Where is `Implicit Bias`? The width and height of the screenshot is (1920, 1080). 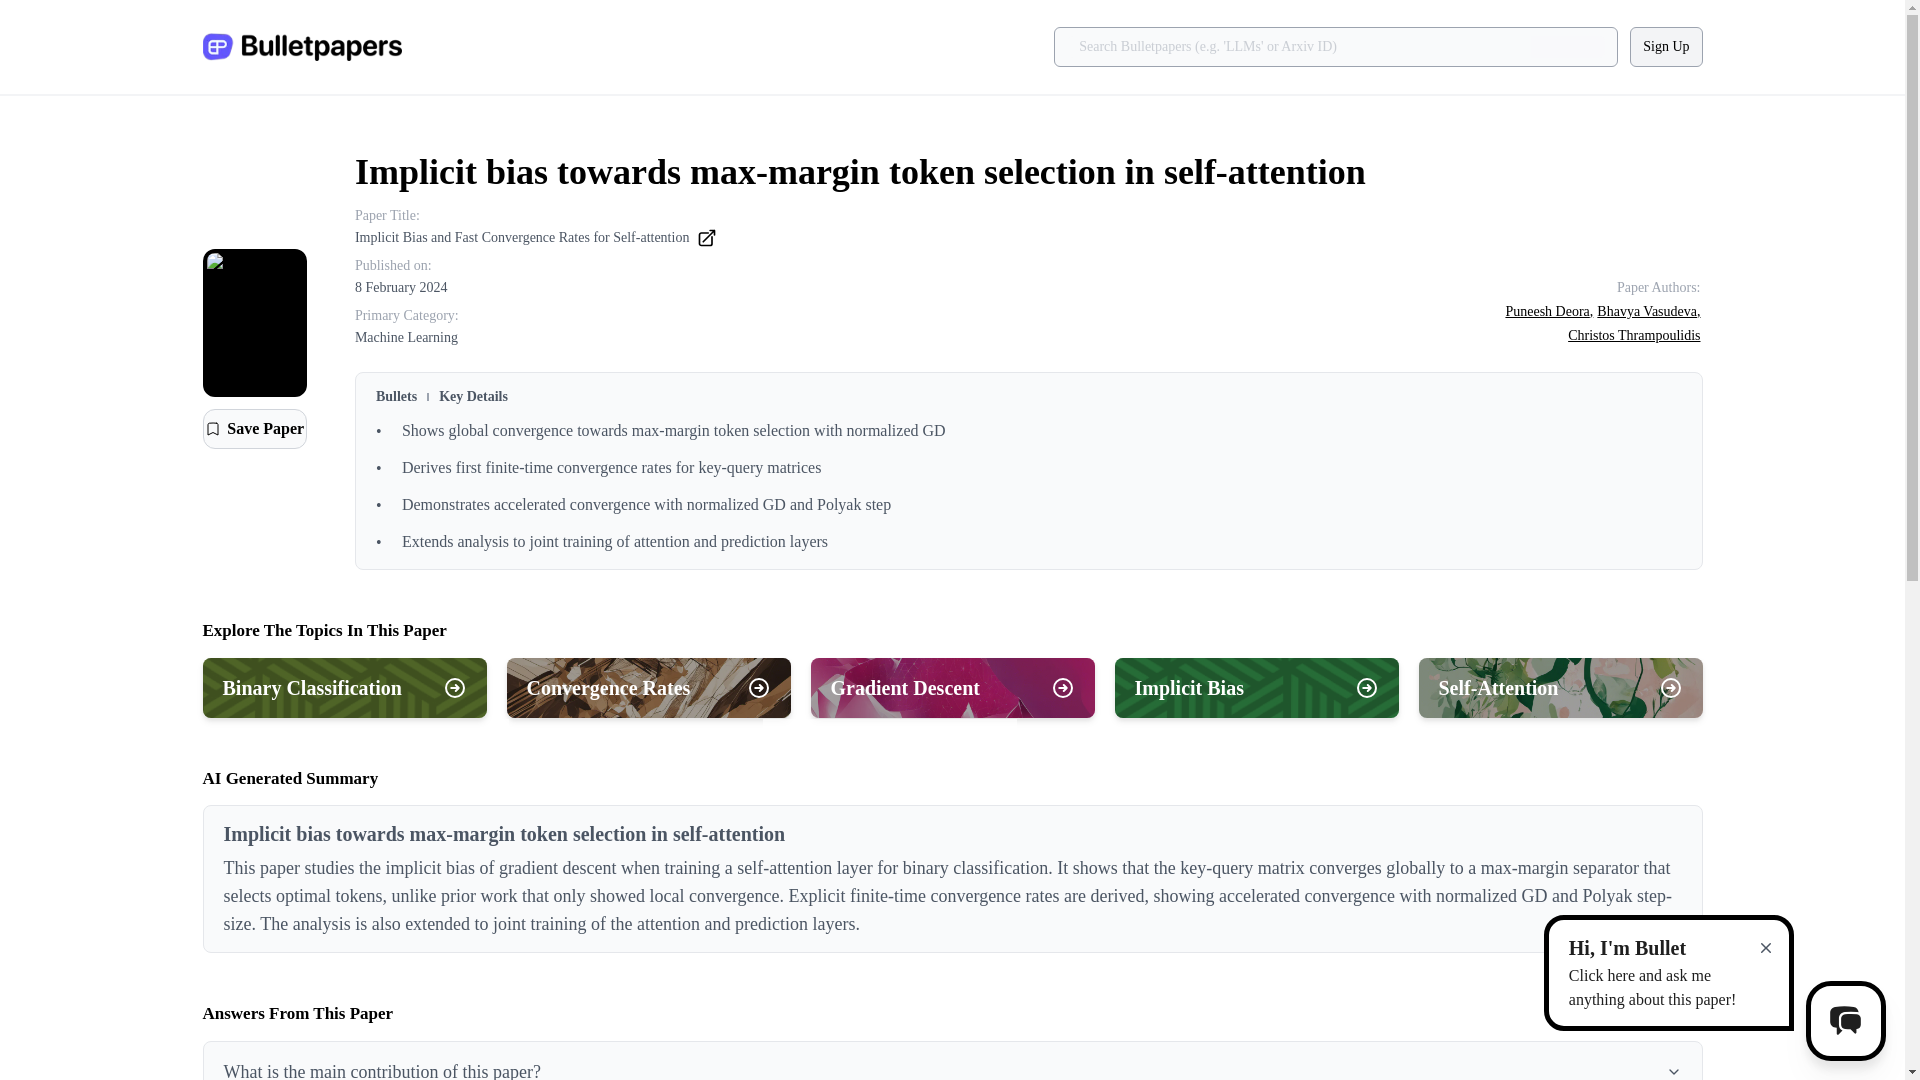
Implicit Bias is located at coordinates (1255, 688).